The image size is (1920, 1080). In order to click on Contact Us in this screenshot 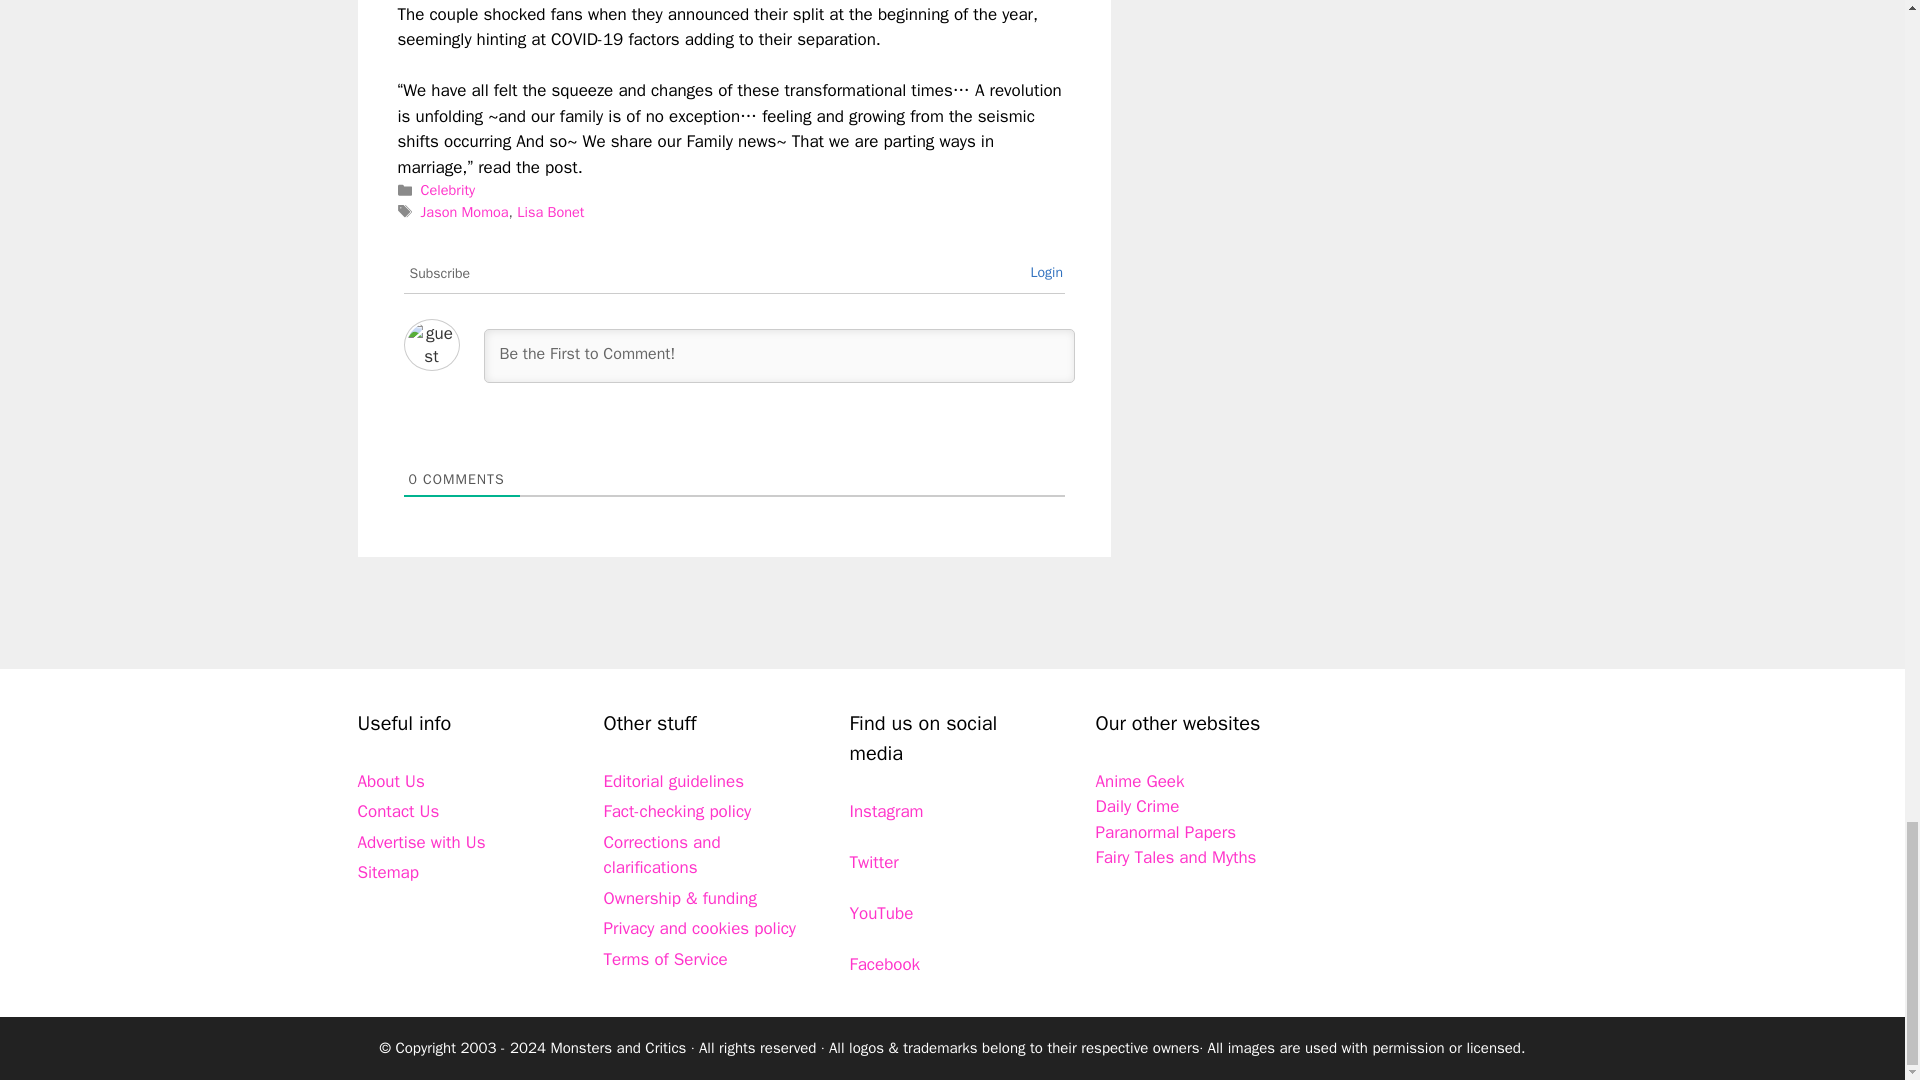, I will do `click(398, 811)`.